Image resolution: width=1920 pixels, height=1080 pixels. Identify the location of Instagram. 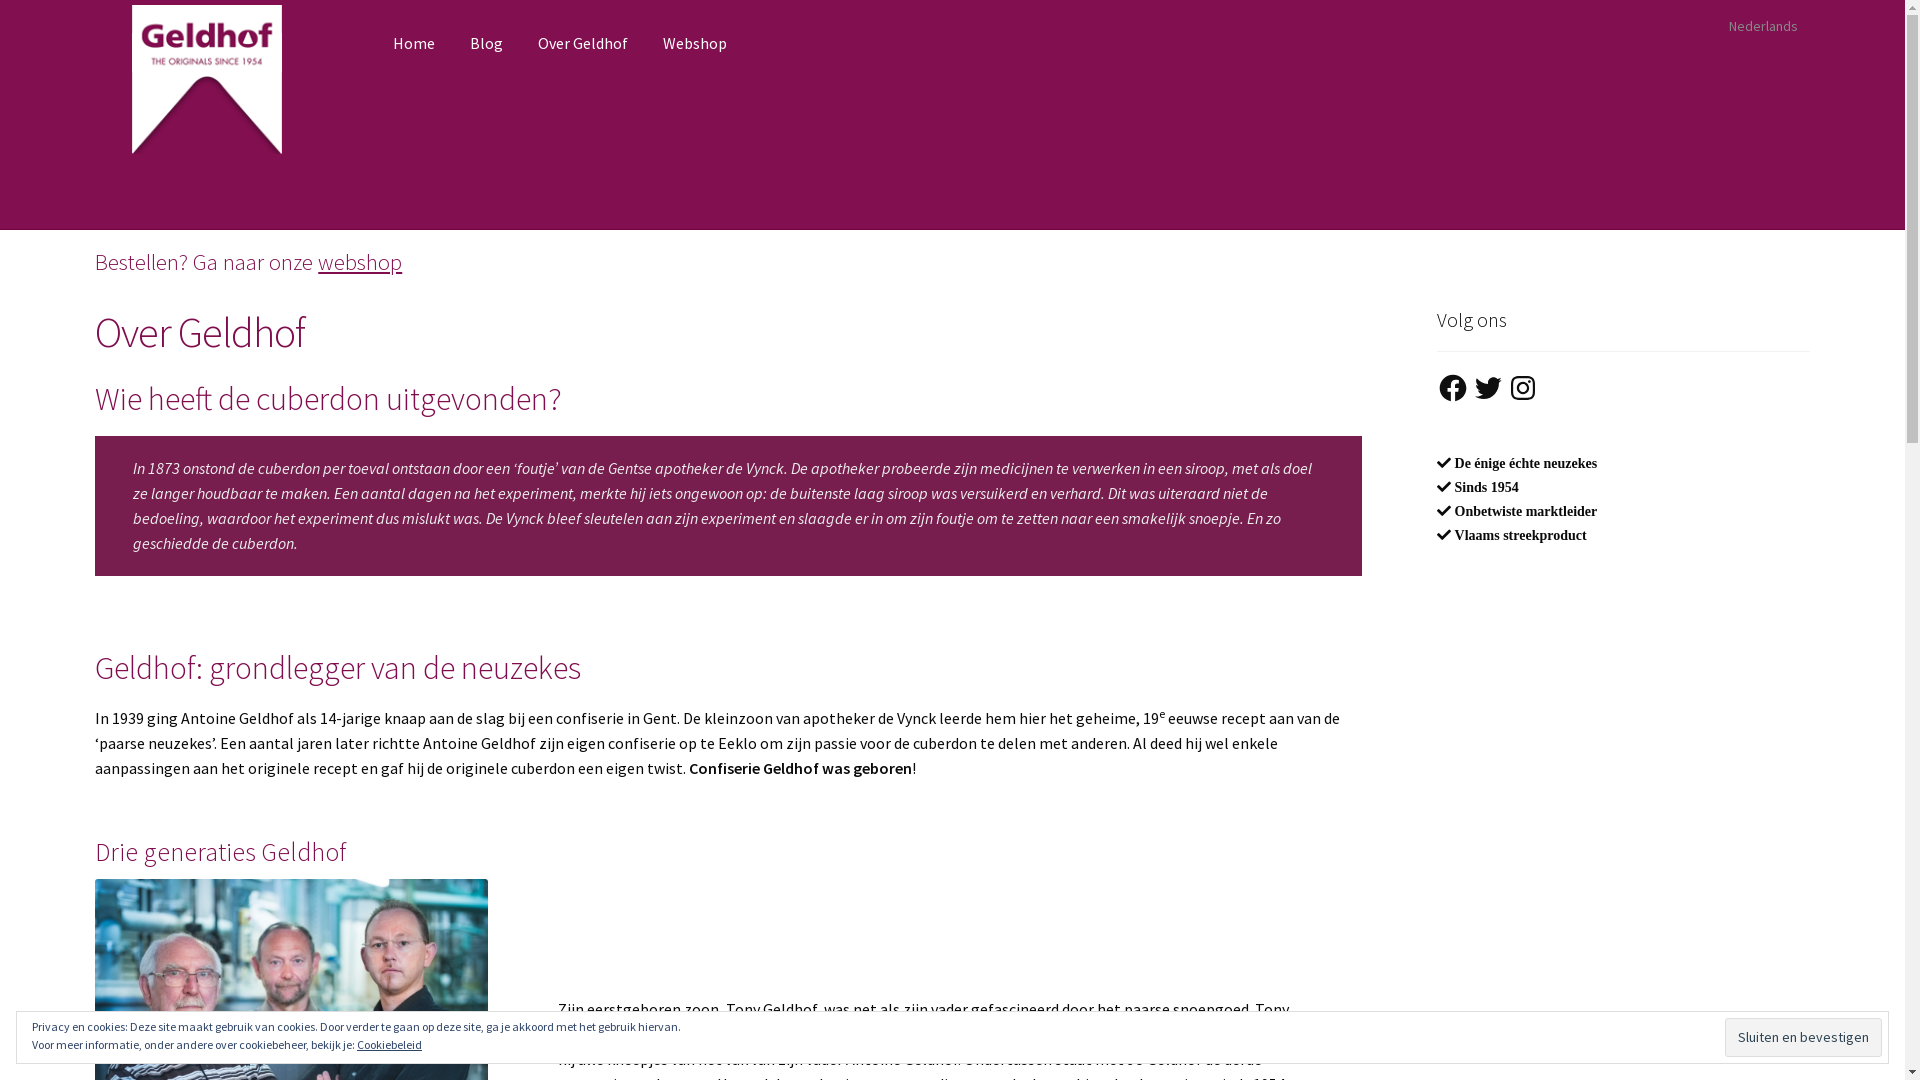
(1523, 388).